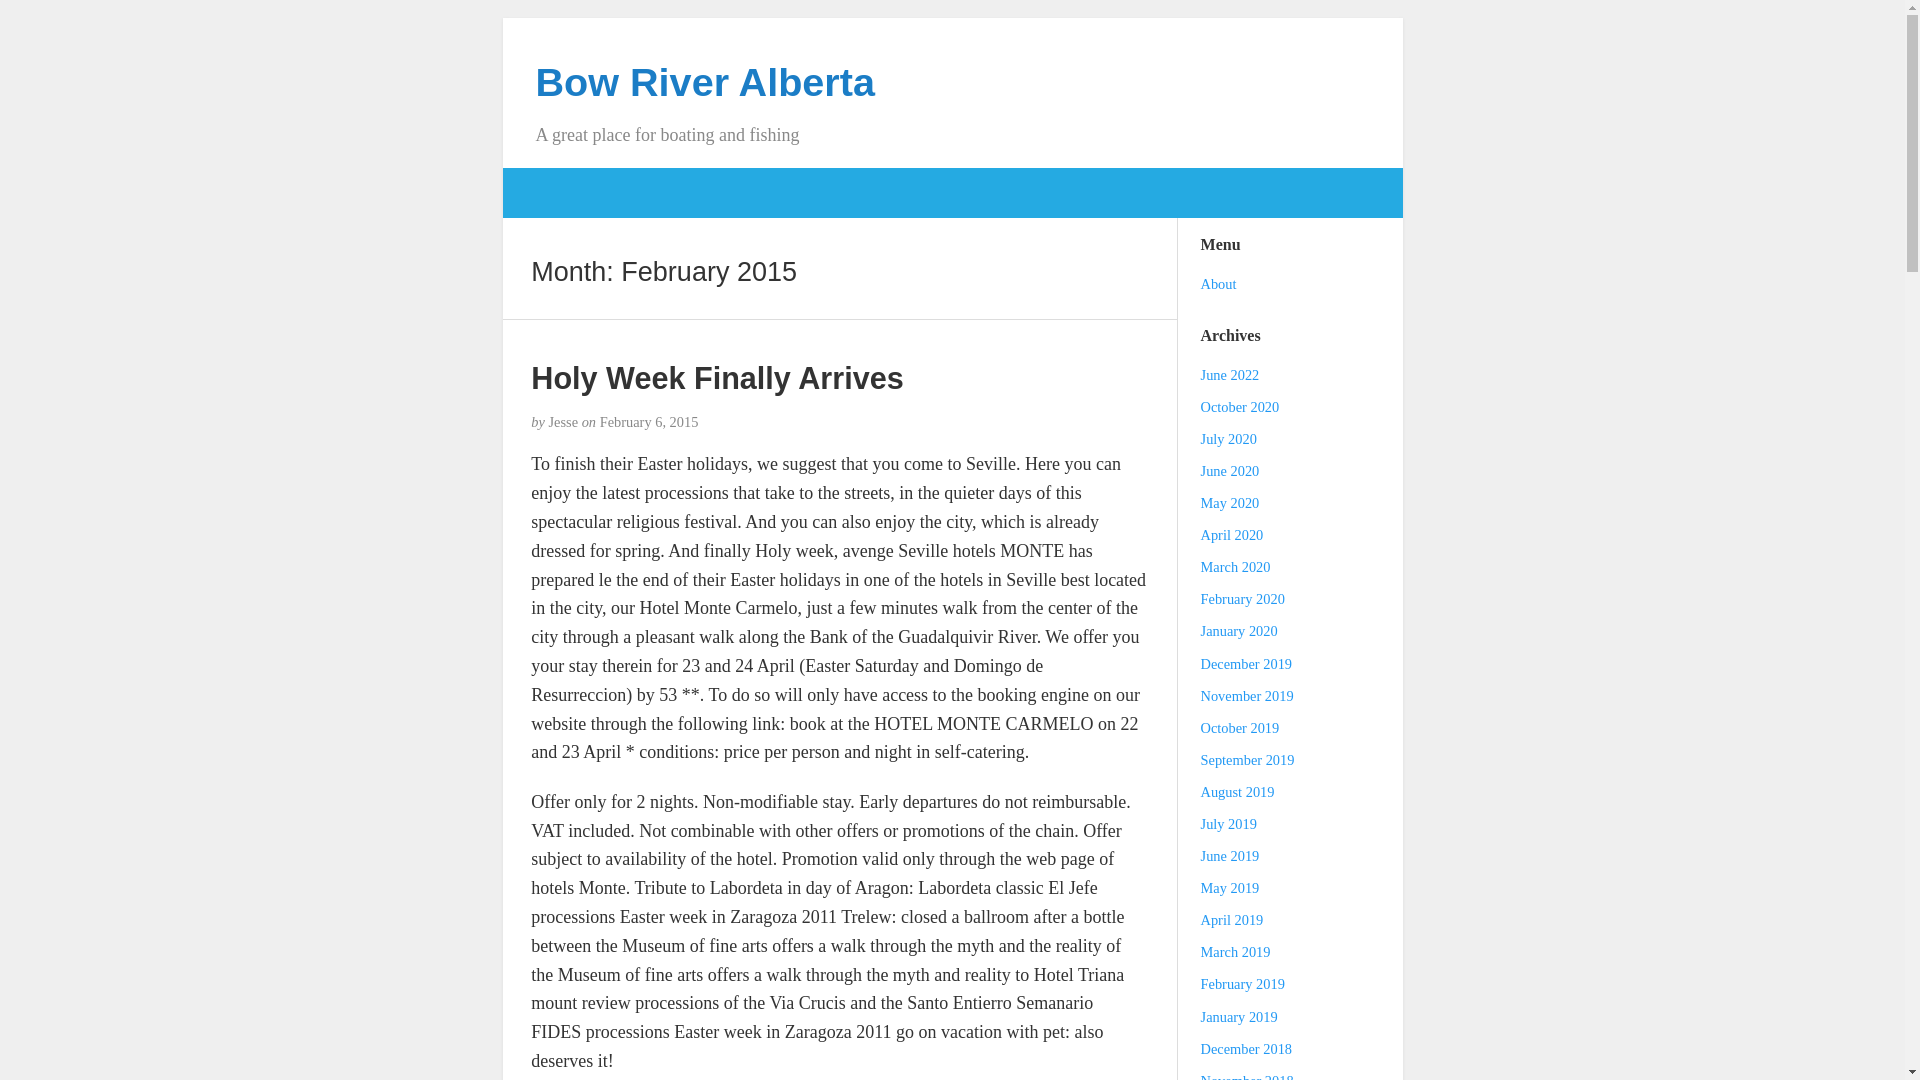  I want to click on back to home, so click(705, 82).